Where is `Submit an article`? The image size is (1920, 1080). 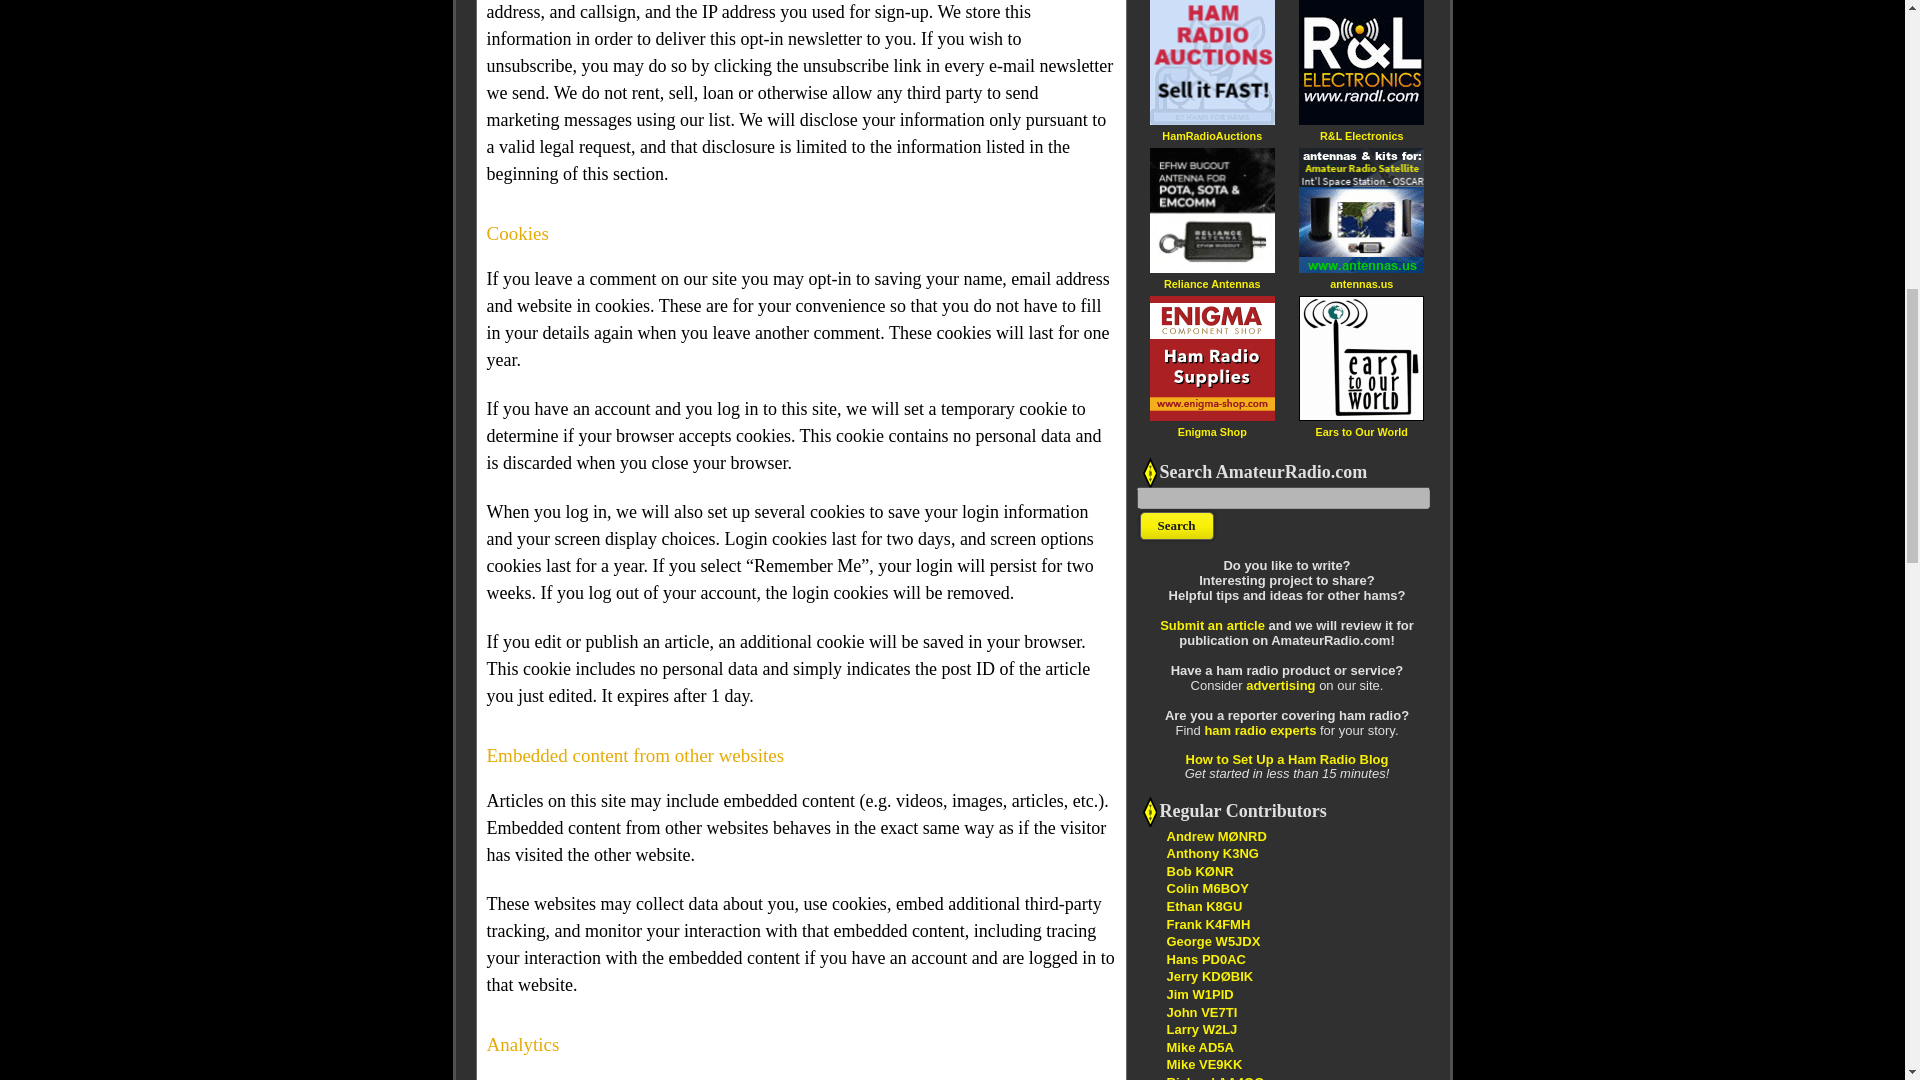 Submit an article is located at coordinates (1212, 624).